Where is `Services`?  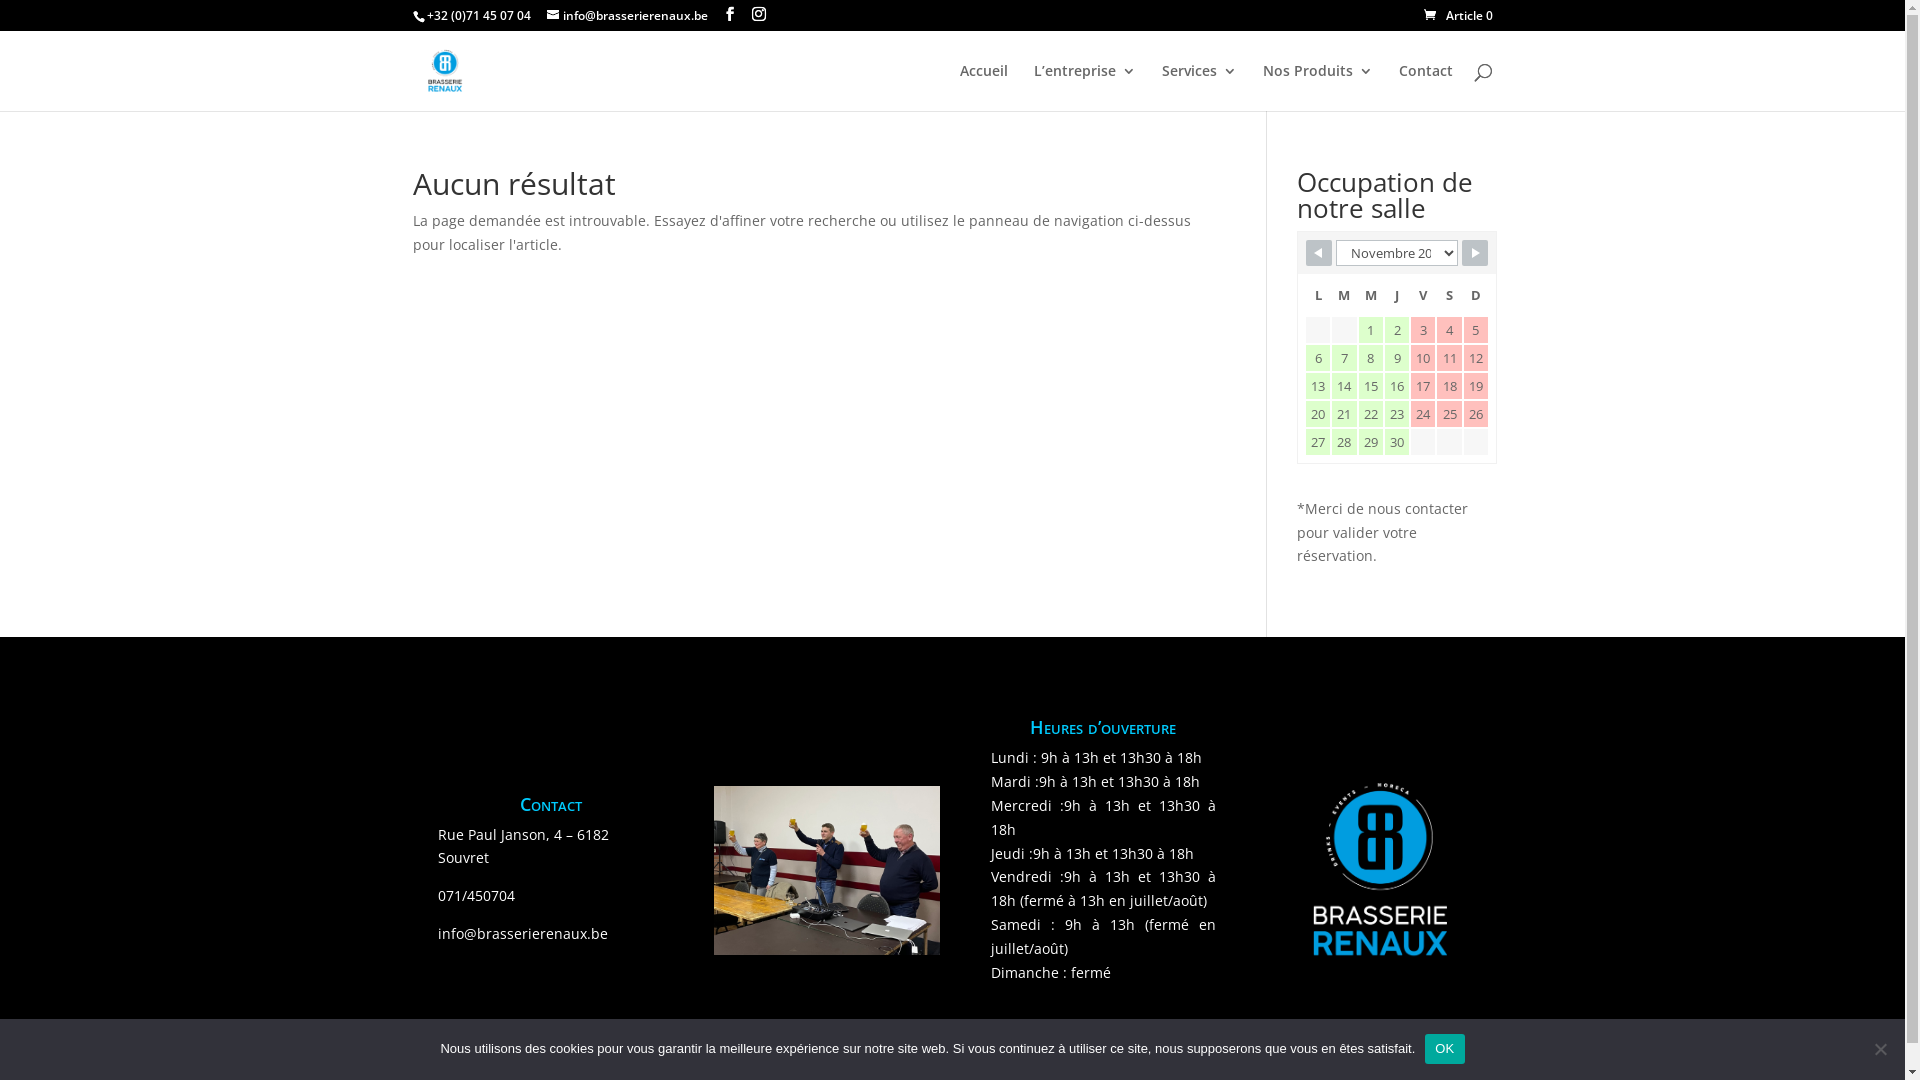 Services is located at coordinates (1200, 88).